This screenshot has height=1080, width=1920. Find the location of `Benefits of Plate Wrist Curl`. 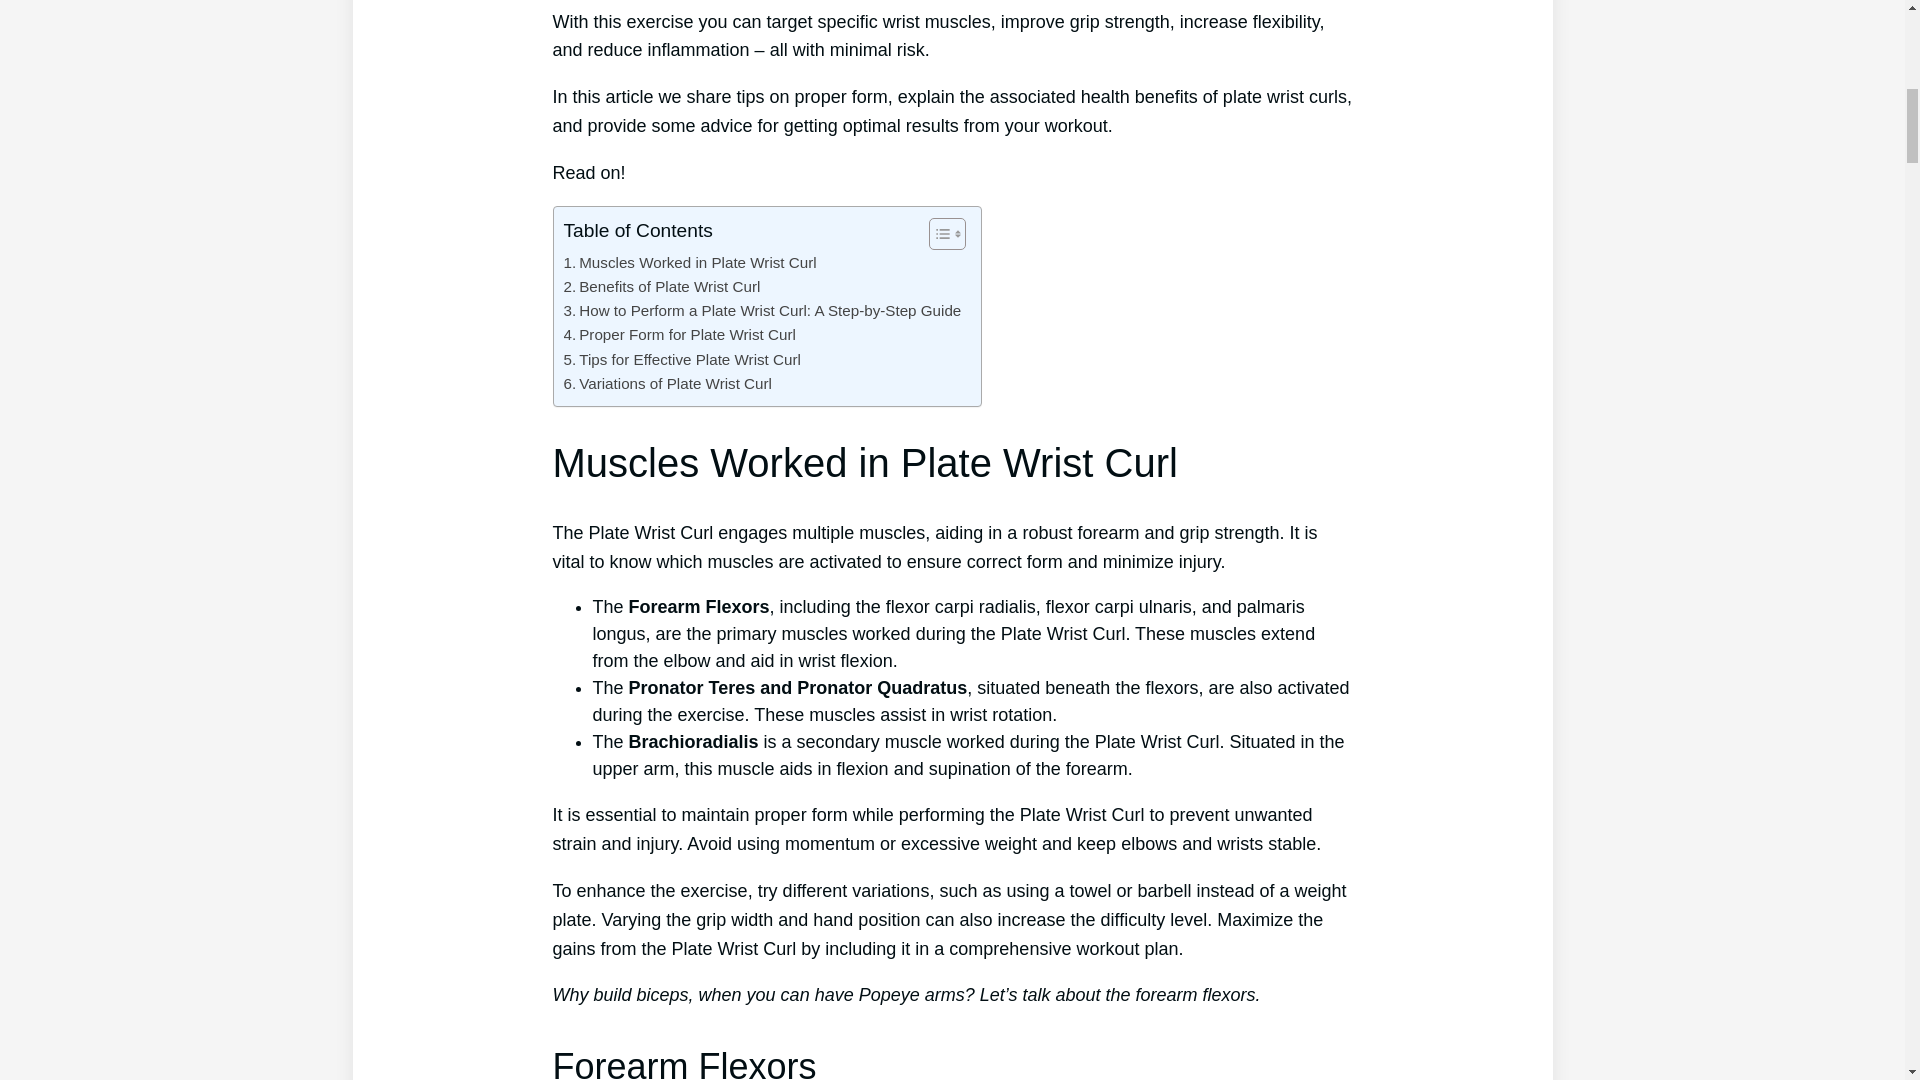

Benefits of Plate Wrist Curl is located at coordinates (662, 287).